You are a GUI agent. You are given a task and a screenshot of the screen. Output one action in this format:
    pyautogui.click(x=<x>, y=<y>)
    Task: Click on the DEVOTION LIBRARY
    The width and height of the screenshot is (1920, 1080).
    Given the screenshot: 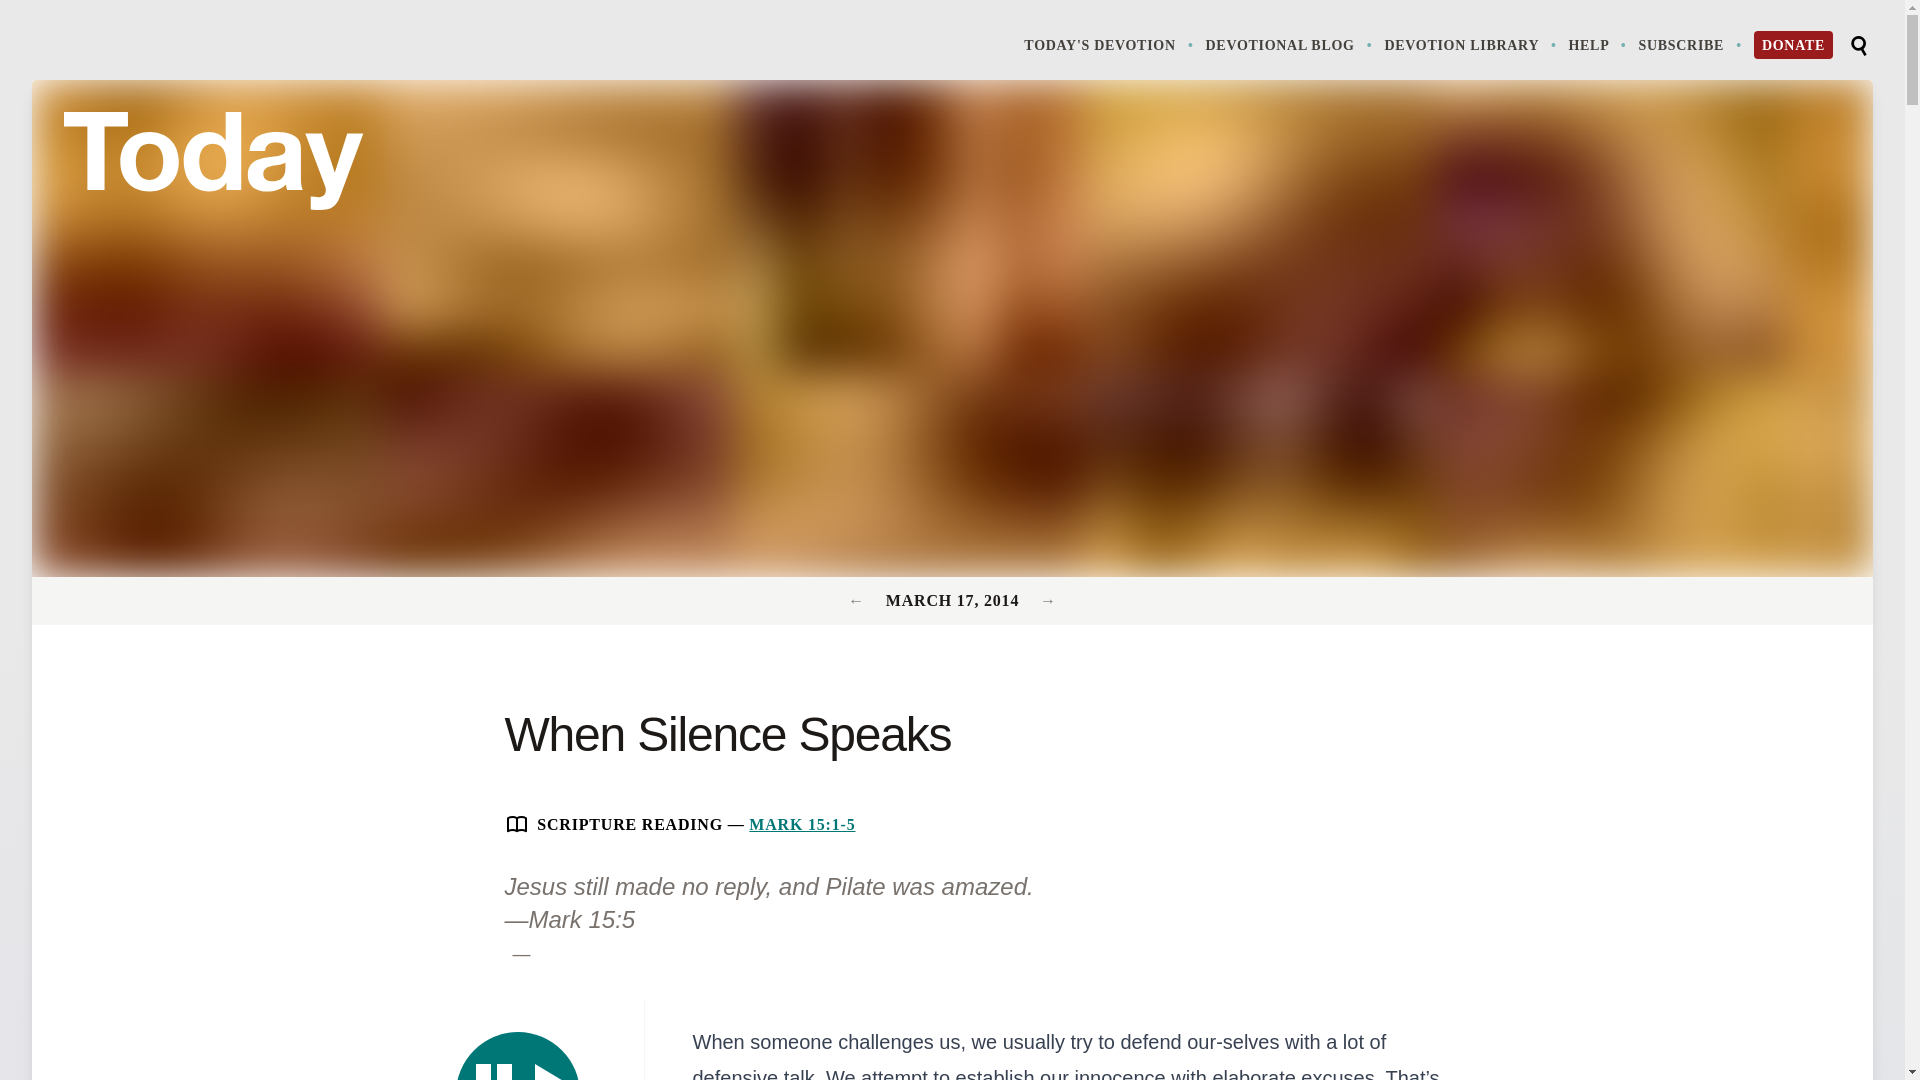 What is the action you would take?
    pyautogui.click(x=518, y=1056)
    